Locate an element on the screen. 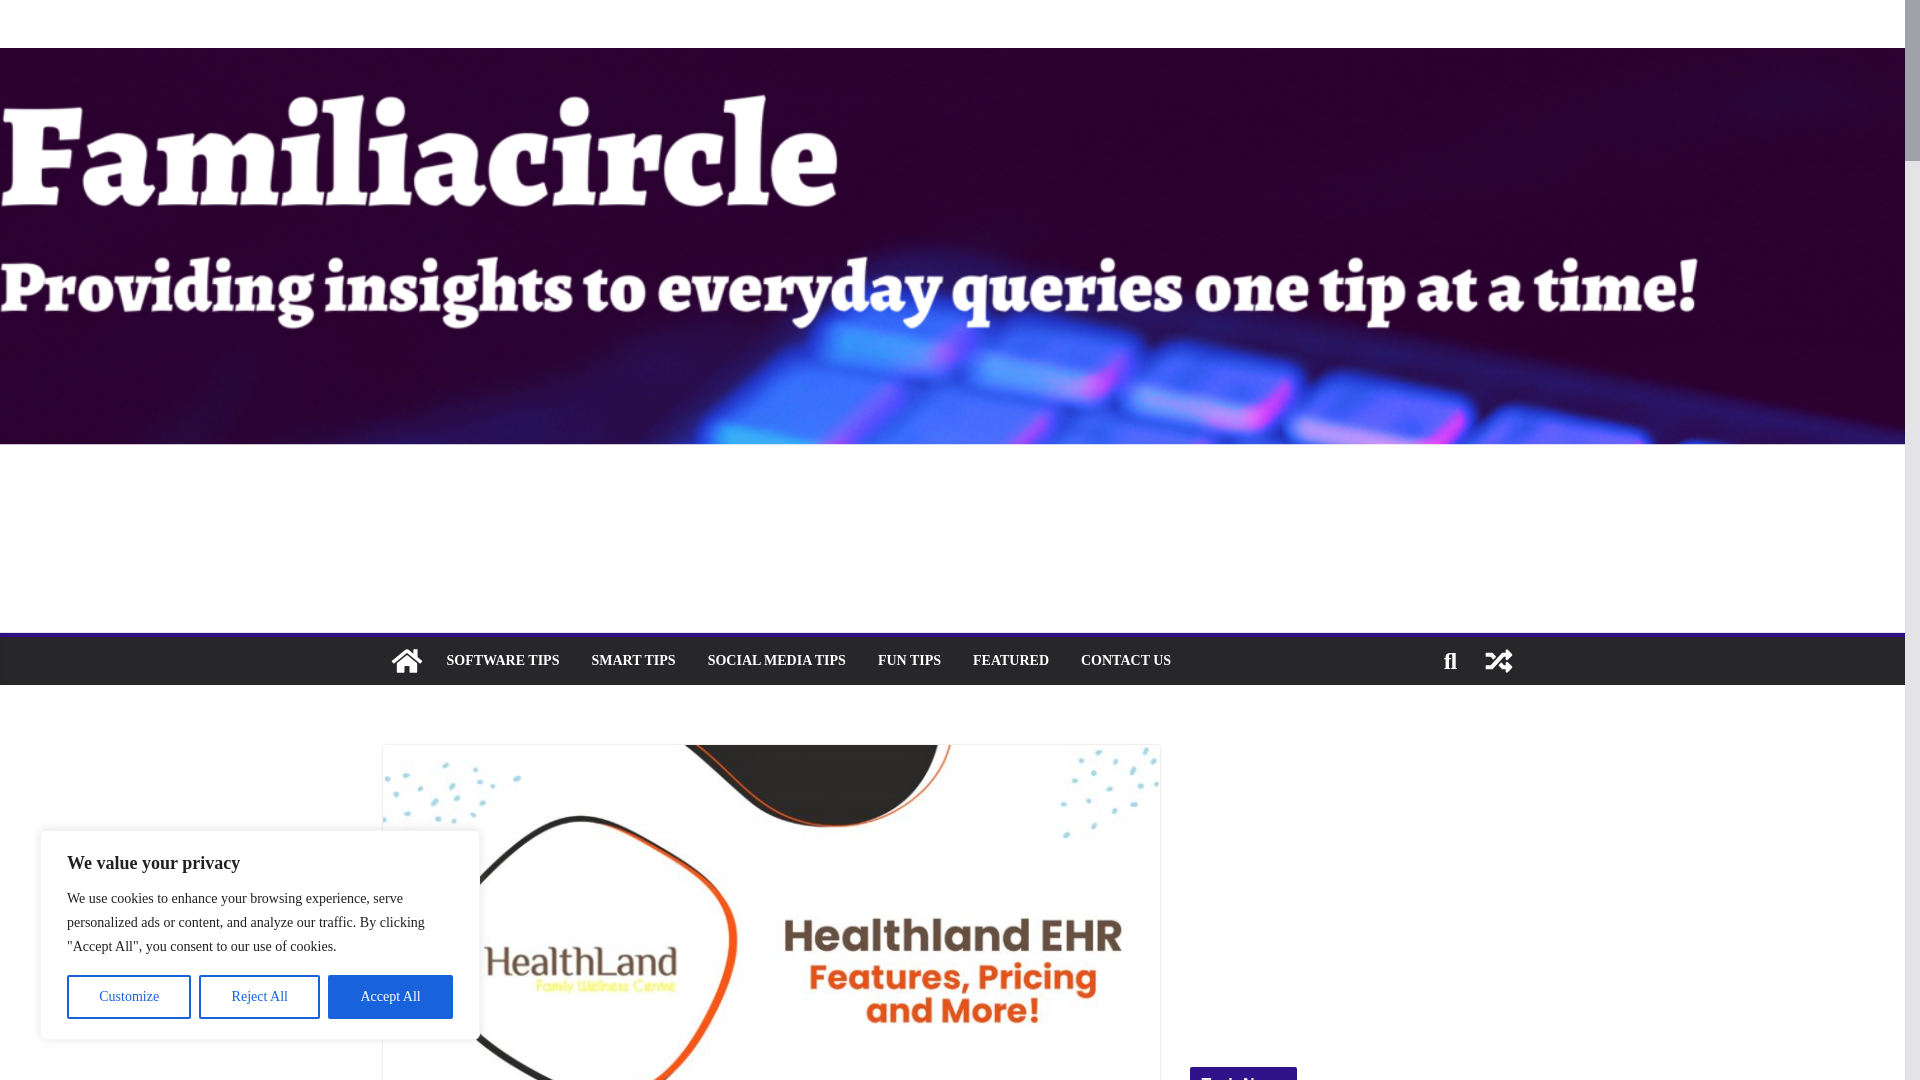 The height and width of the screenshot is (1080, 1920). Accept All is located at coordinates (390, 997).